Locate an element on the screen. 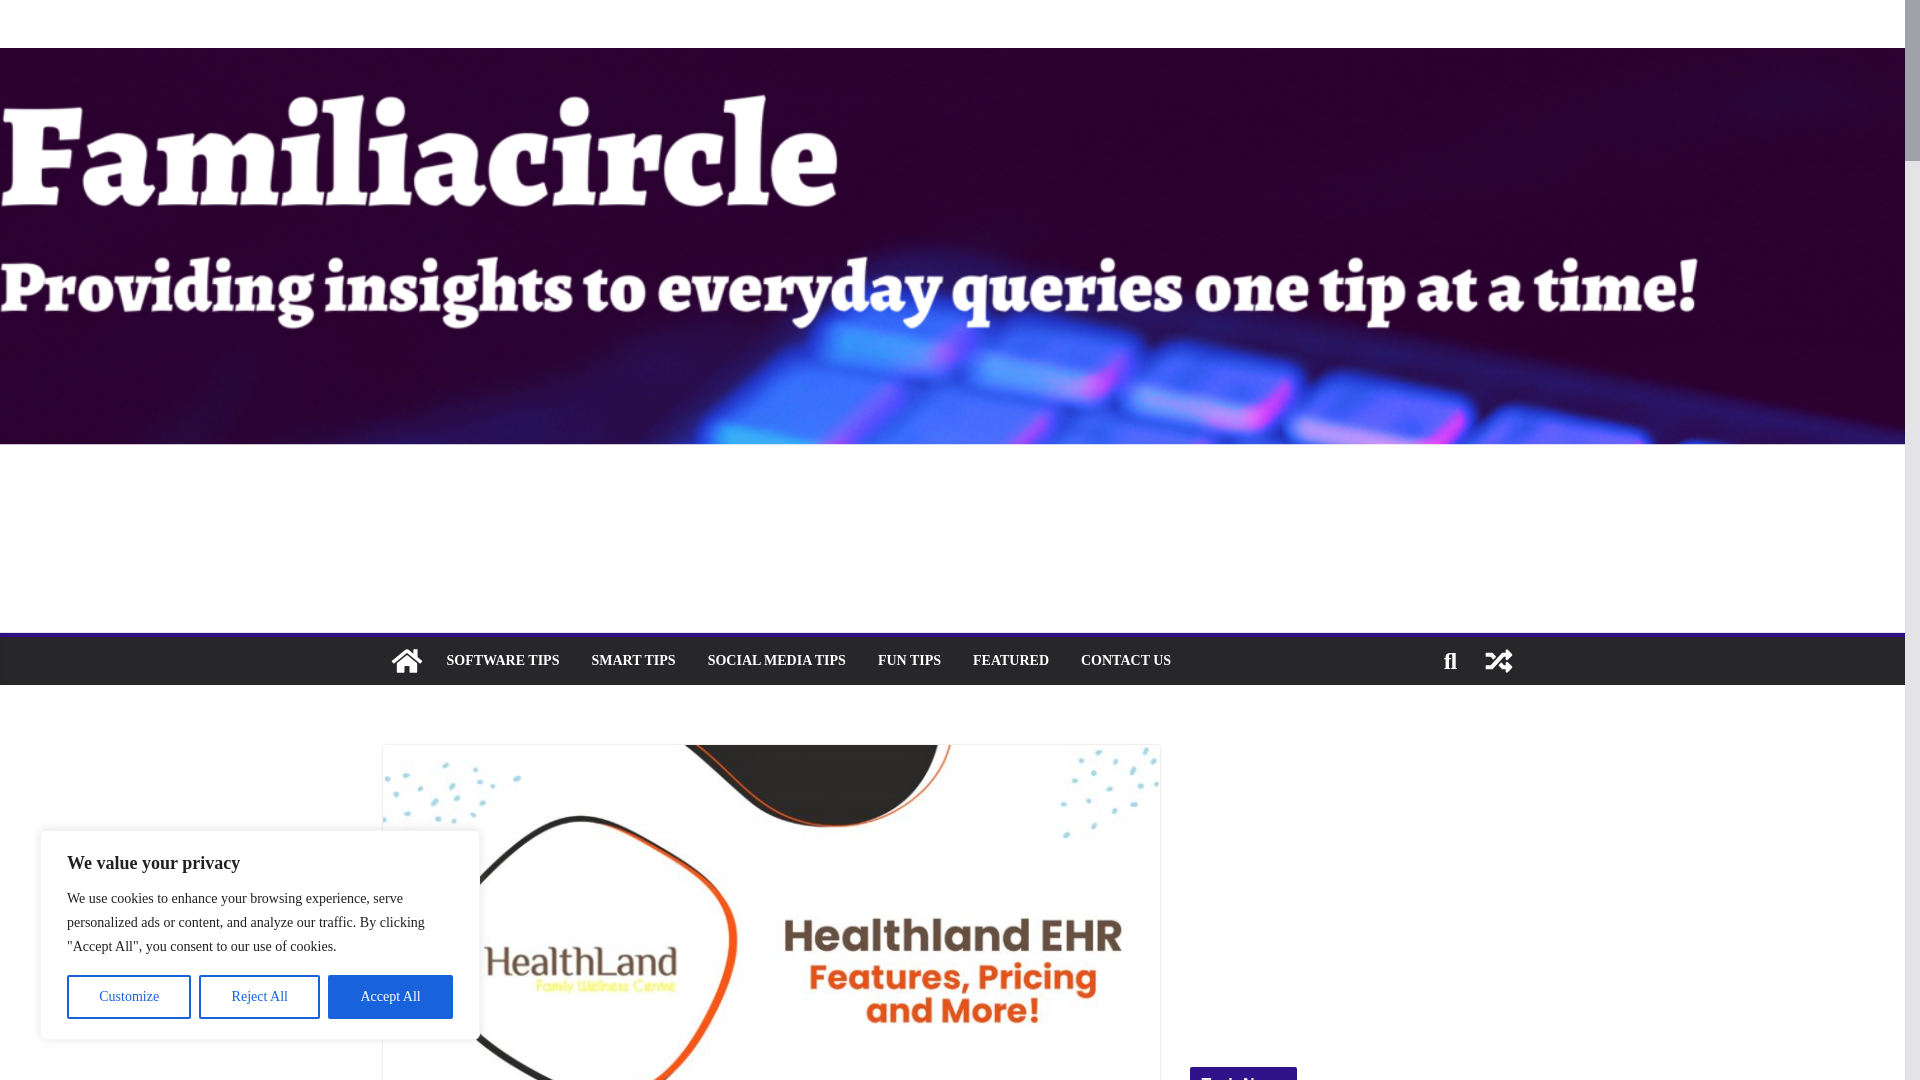 The height and width of the screenshot is (1080, 1920). Accept All is located at coordinates (390, 997).